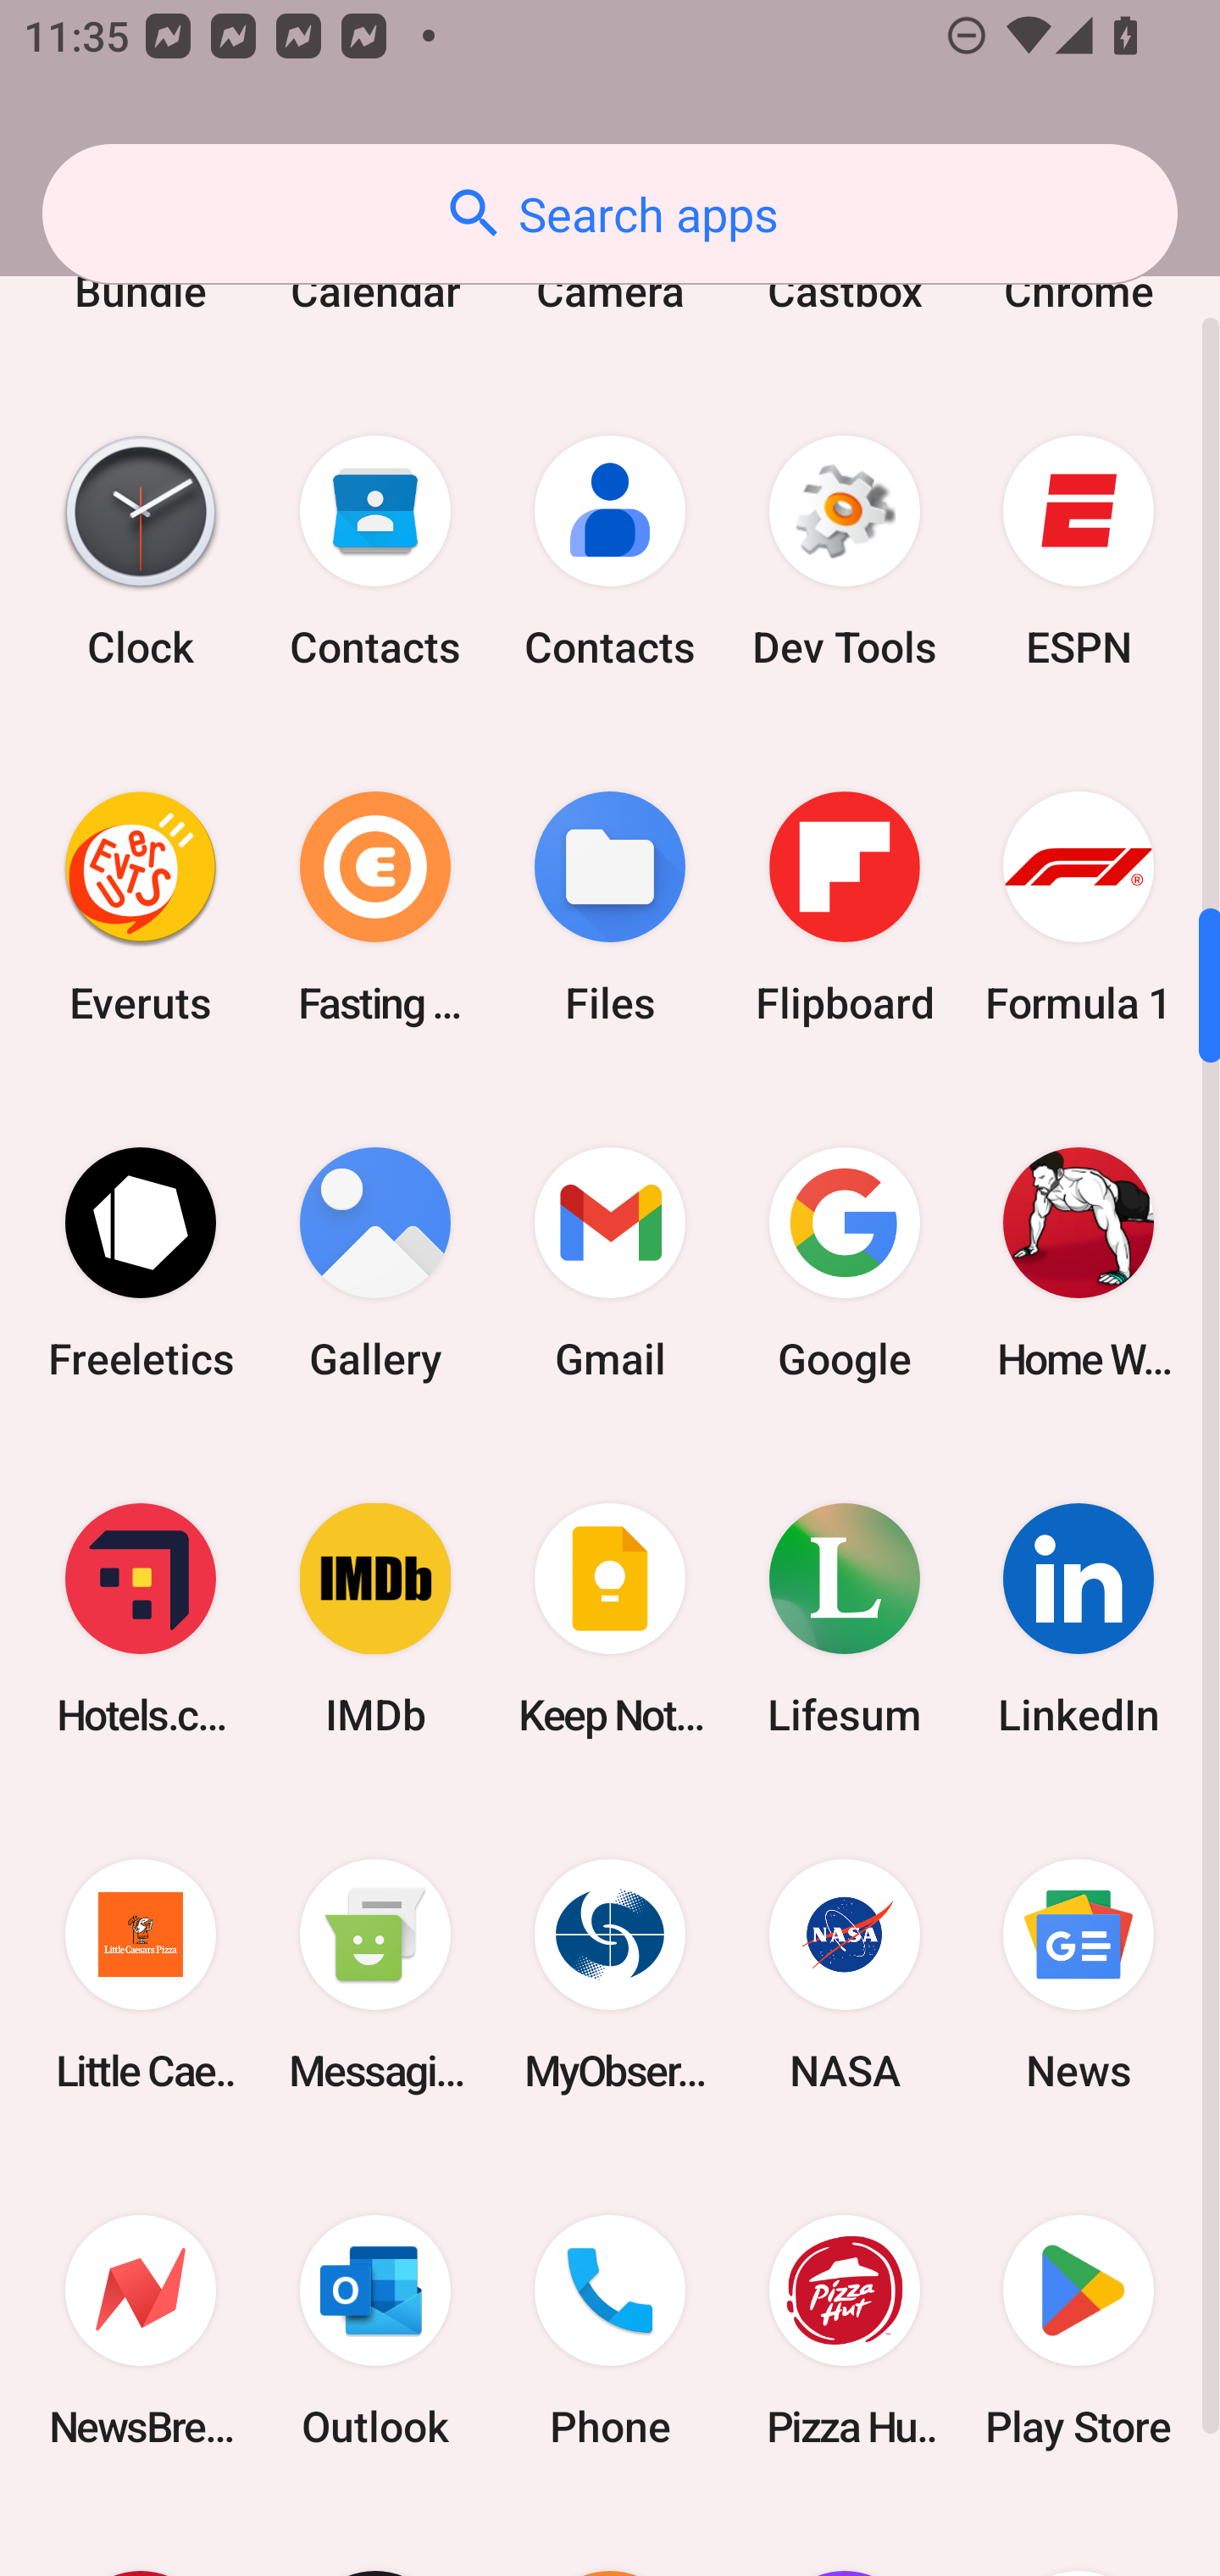  I want to click on Keep Notes, so click(610, 1620).